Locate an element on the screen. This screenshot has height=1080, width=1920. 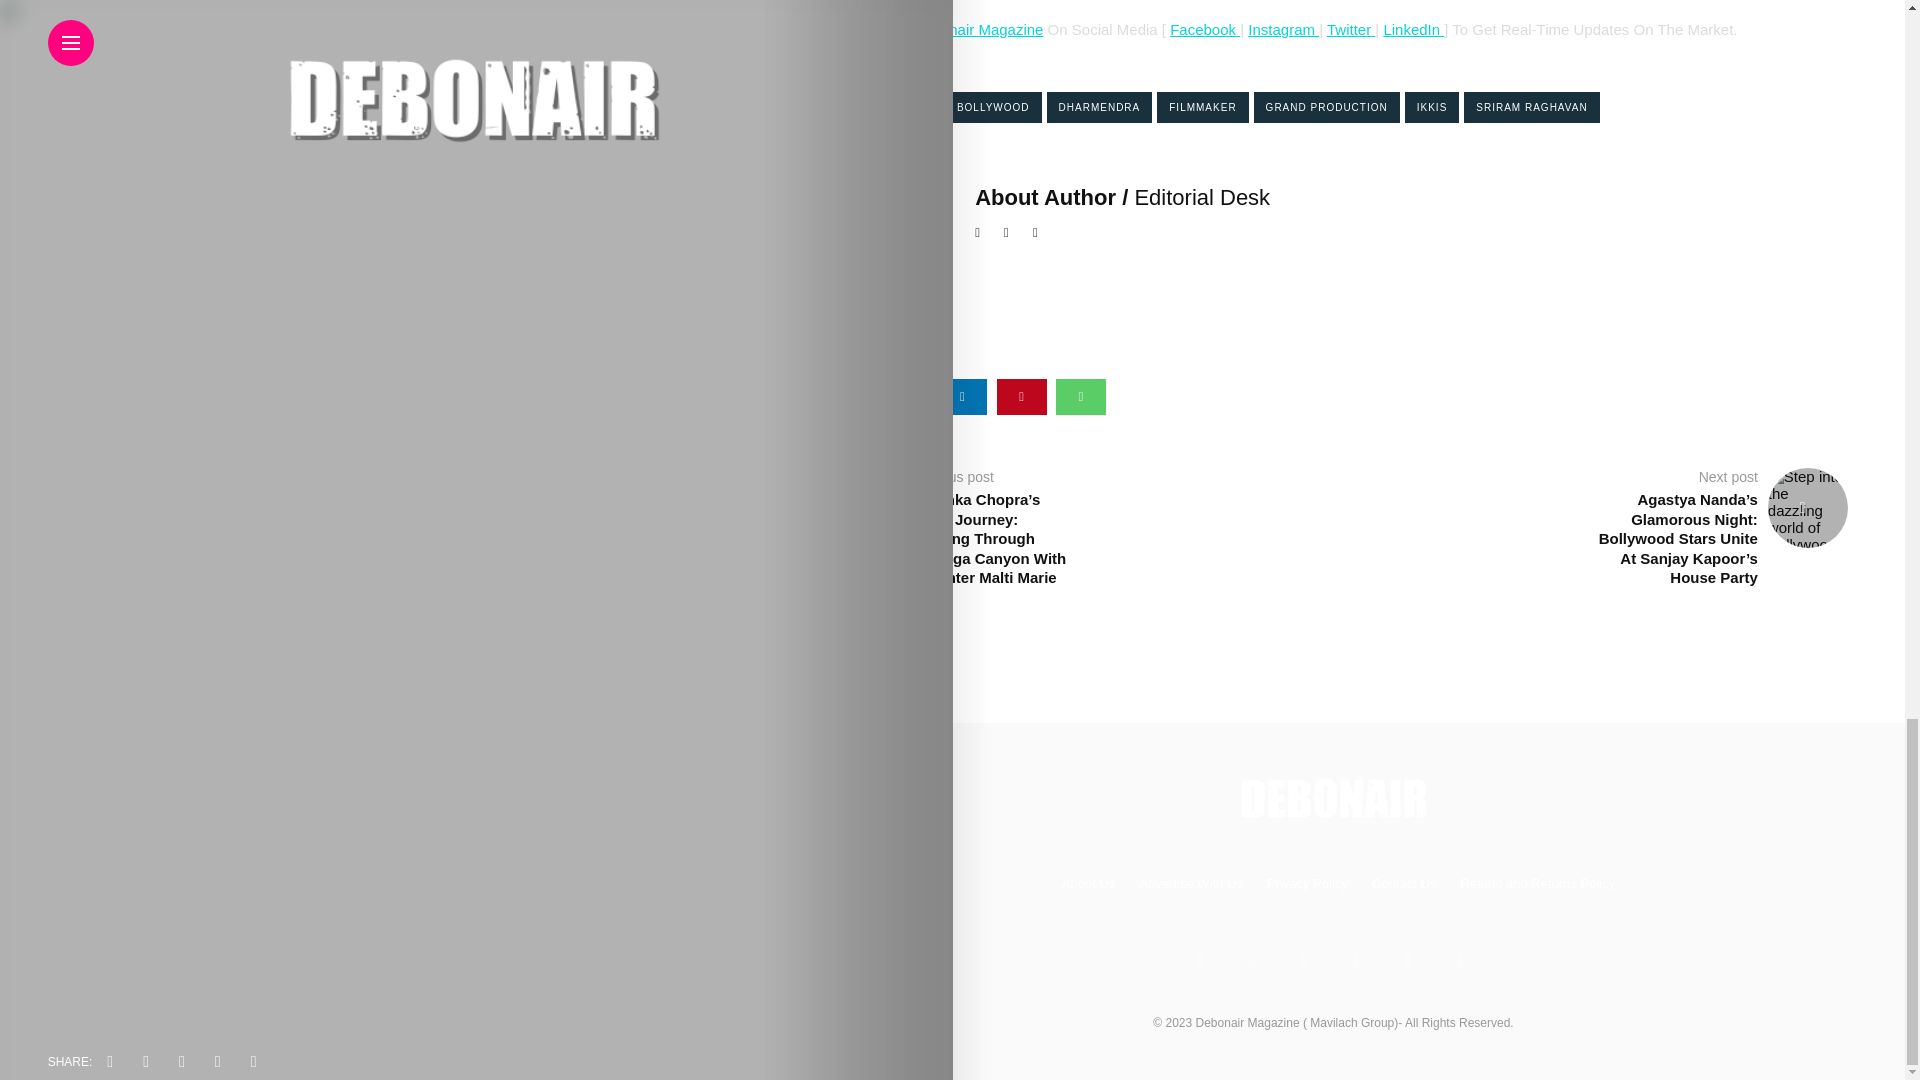
Instagram  is located at coordinates (1284, 28).